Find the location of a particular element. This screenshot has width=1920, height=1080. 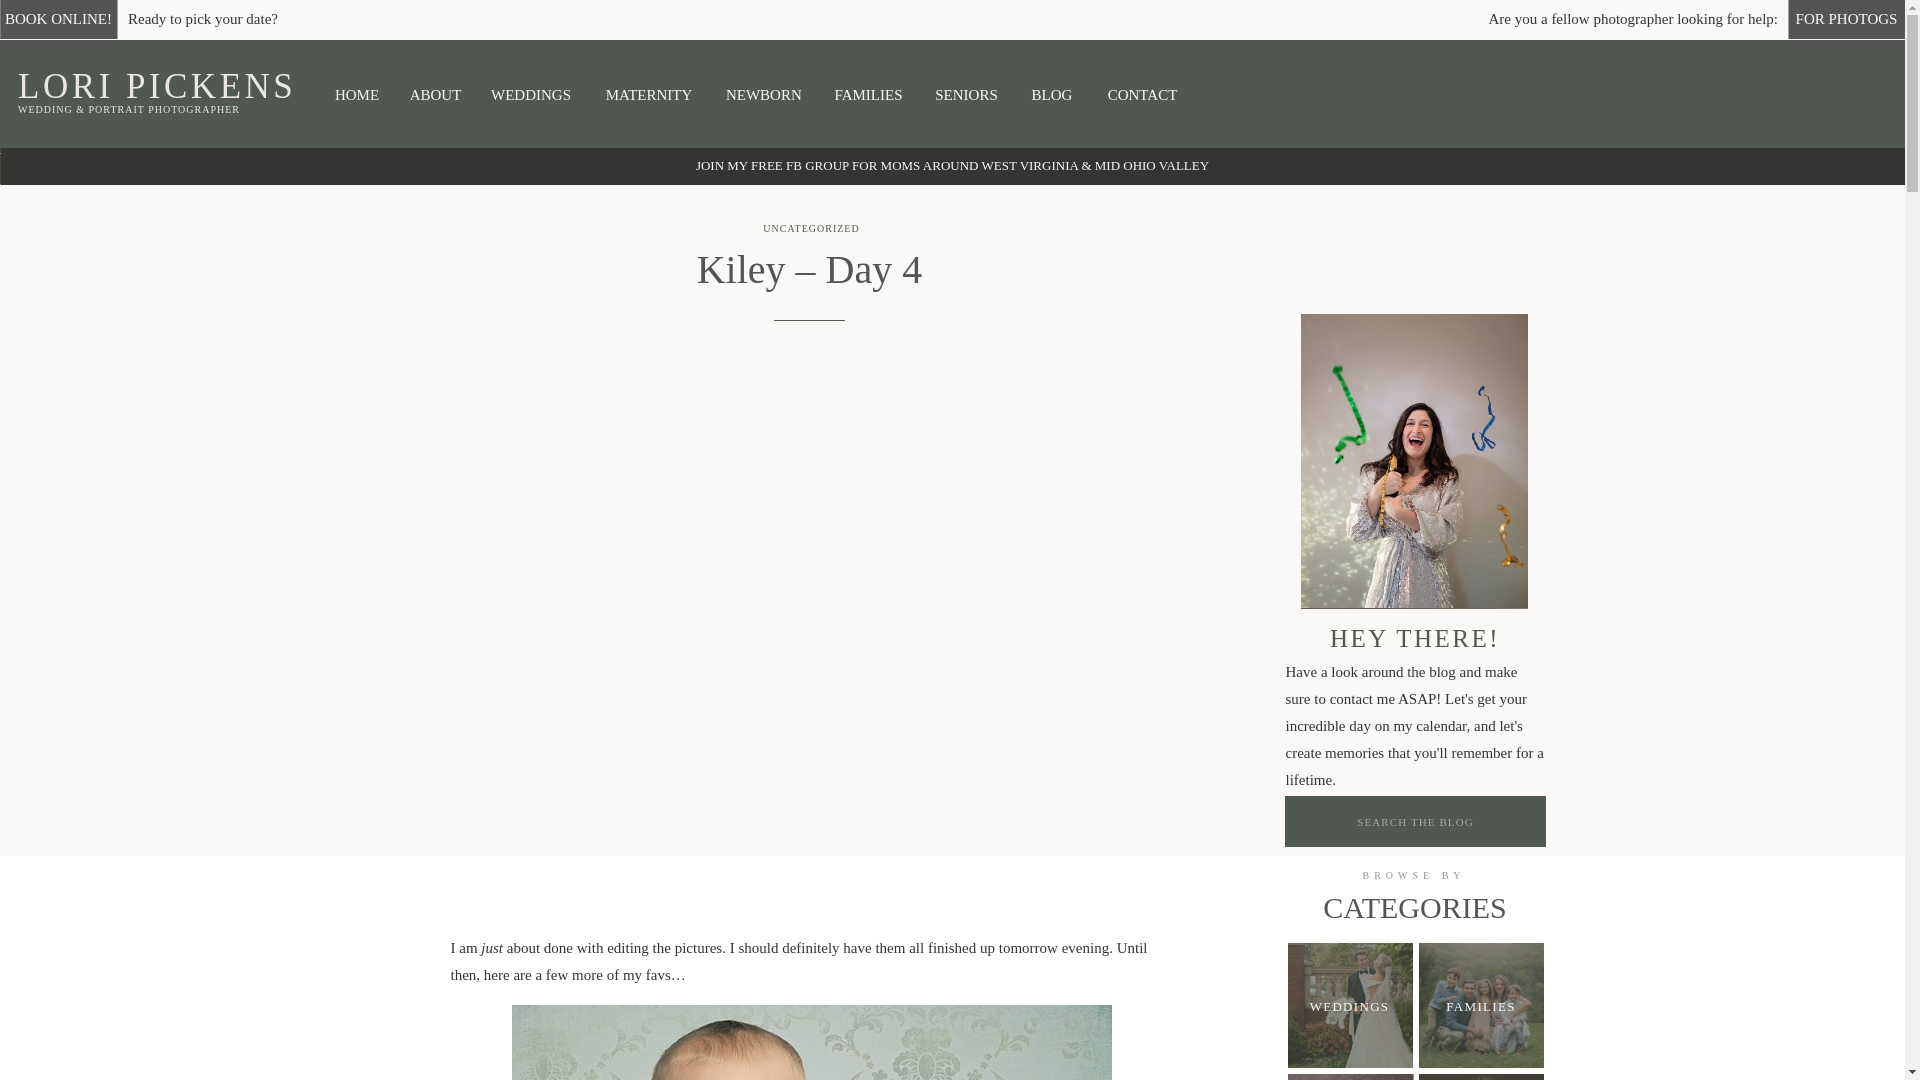

BLOG is located at coordinates (1051, 94).